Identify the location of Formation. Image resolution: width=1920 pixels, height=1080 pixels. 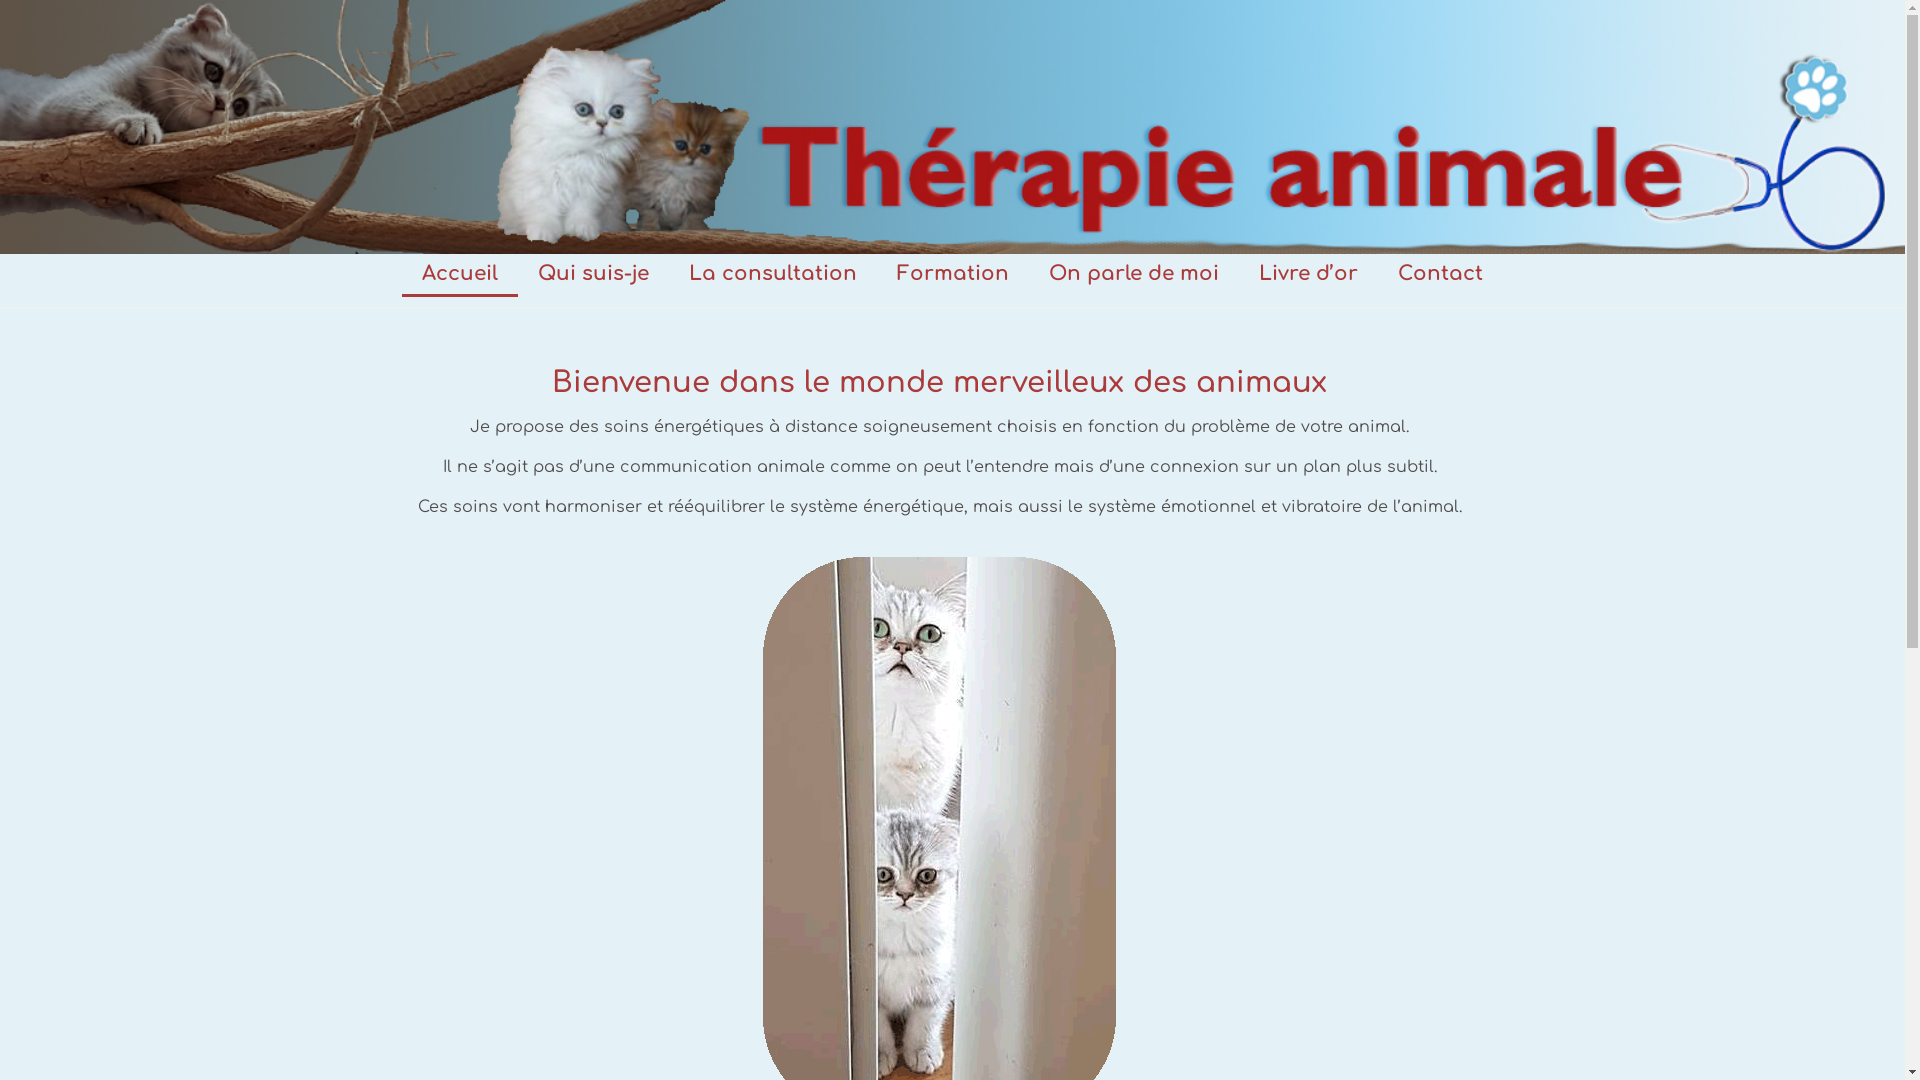
(953, 274).